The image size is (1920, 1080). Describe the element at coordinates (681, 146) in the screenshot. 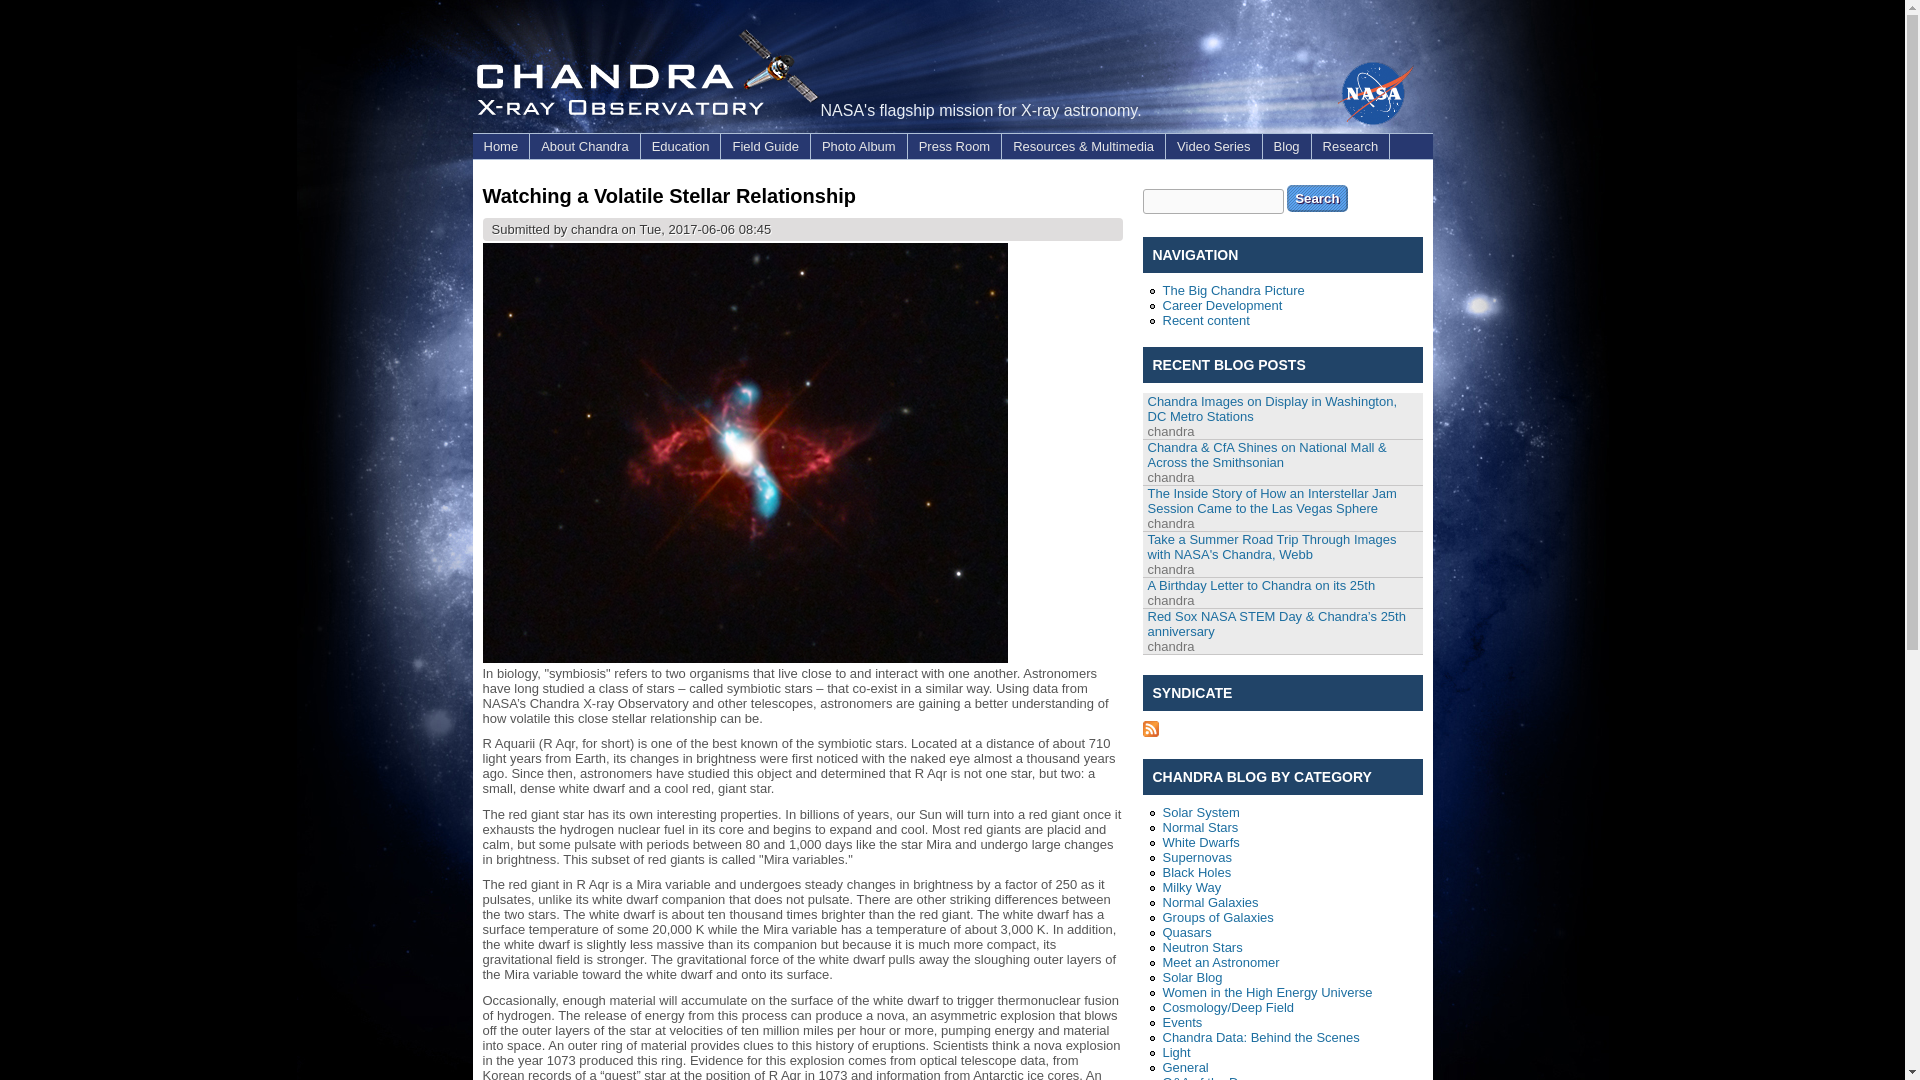

I see `Education` at that location.